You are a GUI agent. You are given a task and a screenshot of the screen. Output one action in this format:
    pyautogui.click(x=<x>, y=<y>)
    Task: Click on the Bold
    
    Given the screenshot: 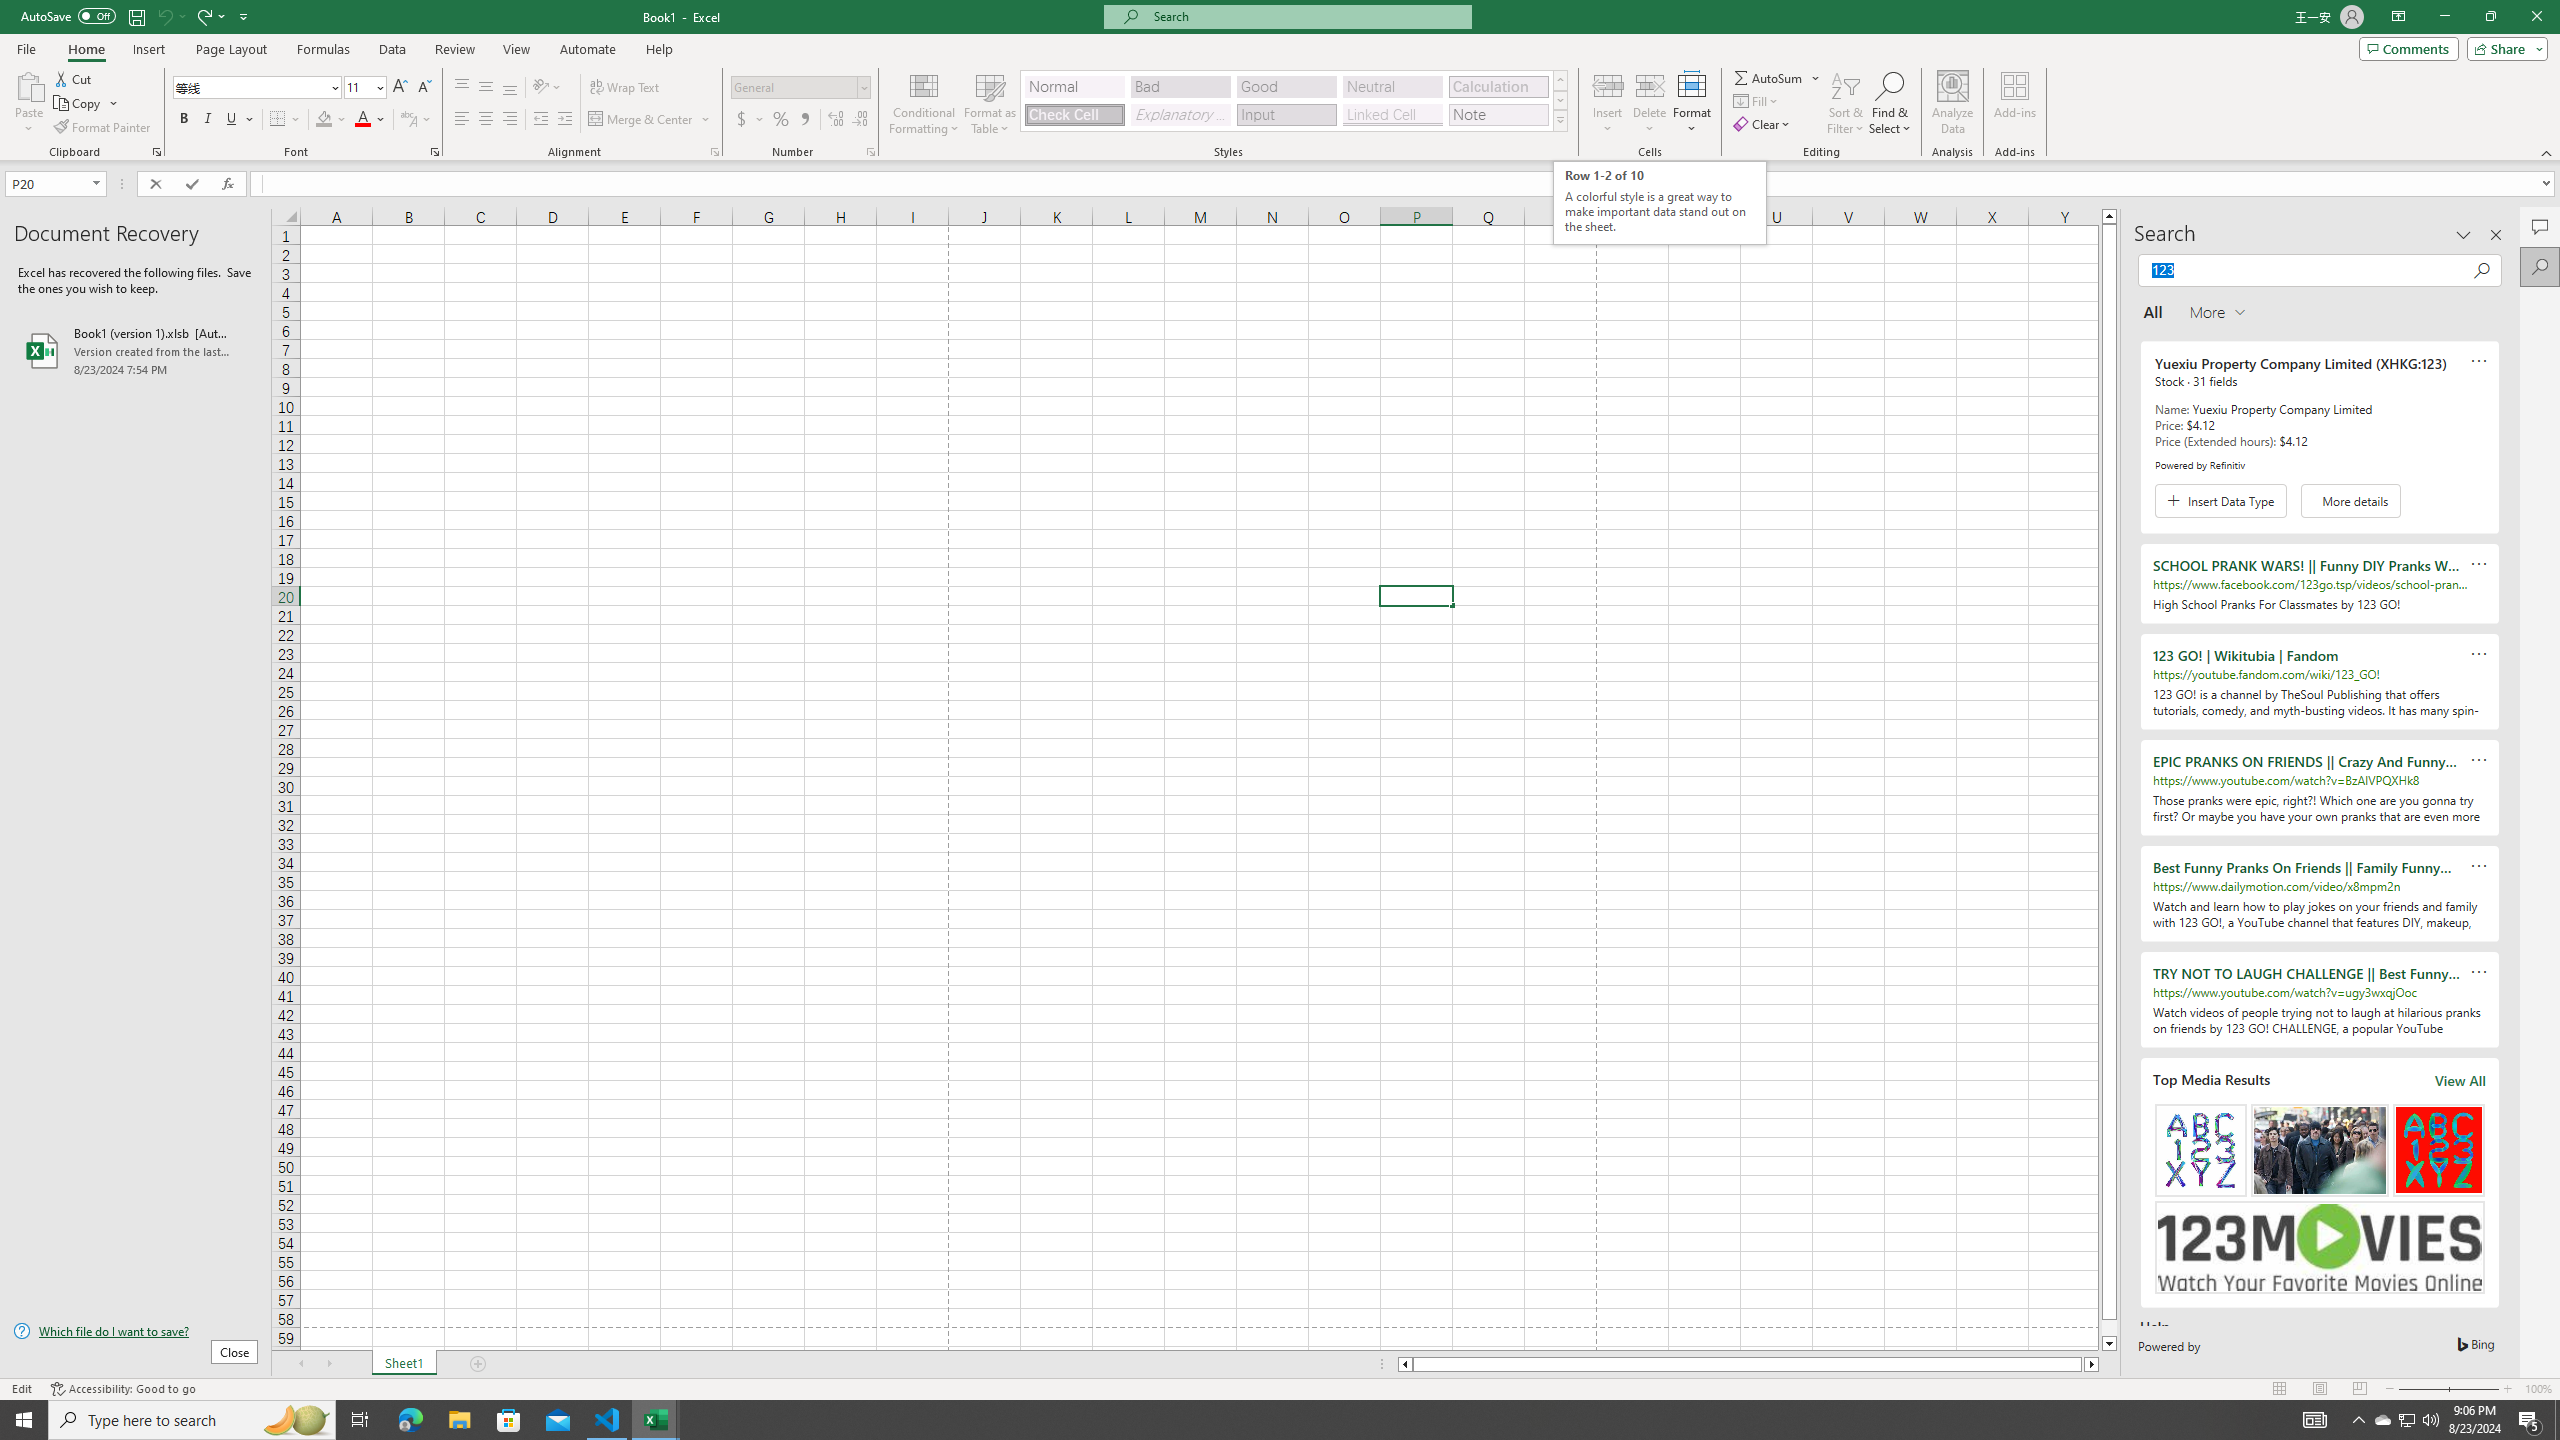 What is the action you would take?
    pyautogui.click(x=184, y=120)
    